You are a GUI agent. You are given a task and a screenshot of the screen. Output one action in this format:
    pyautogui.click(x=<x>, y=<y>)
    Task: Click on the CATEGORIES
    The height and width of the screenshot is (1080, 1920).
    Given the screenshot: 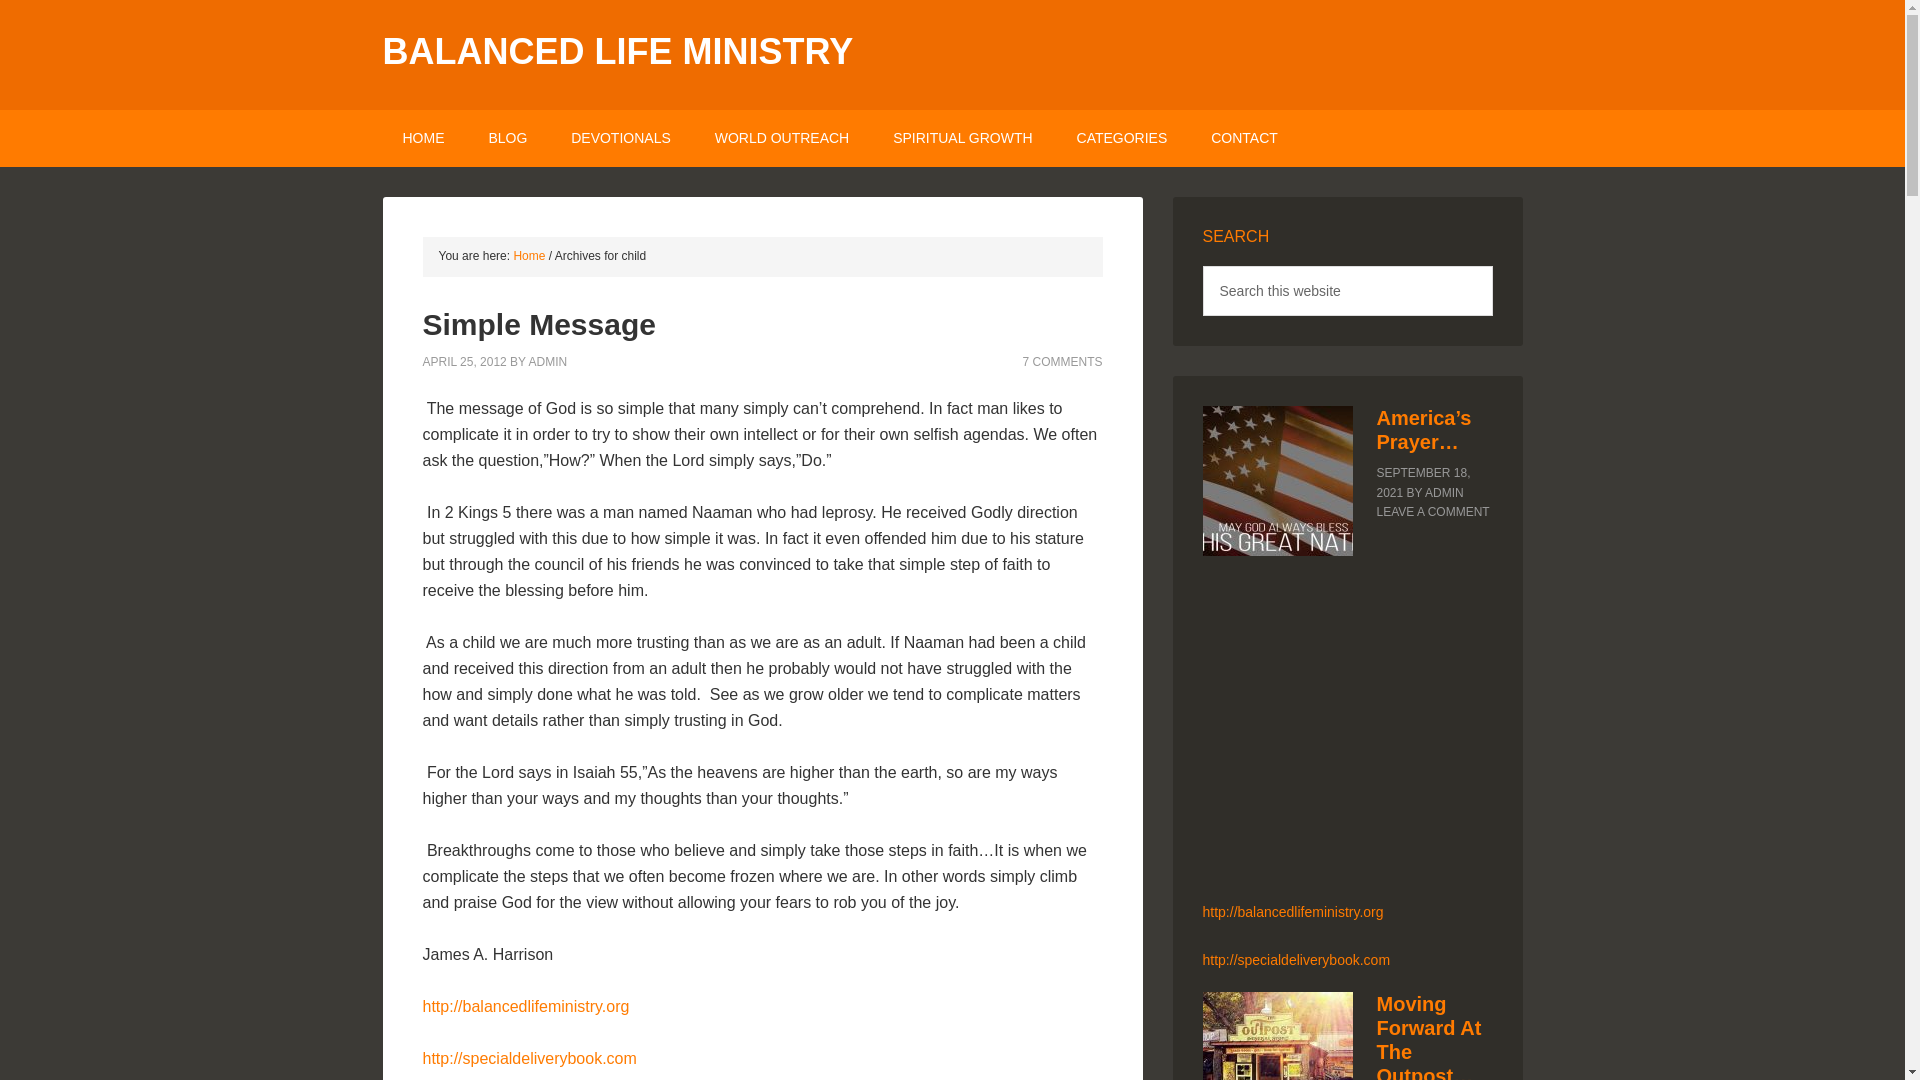 What is the action you would take?
    pyautogui.click(x=1122, y=138)
    